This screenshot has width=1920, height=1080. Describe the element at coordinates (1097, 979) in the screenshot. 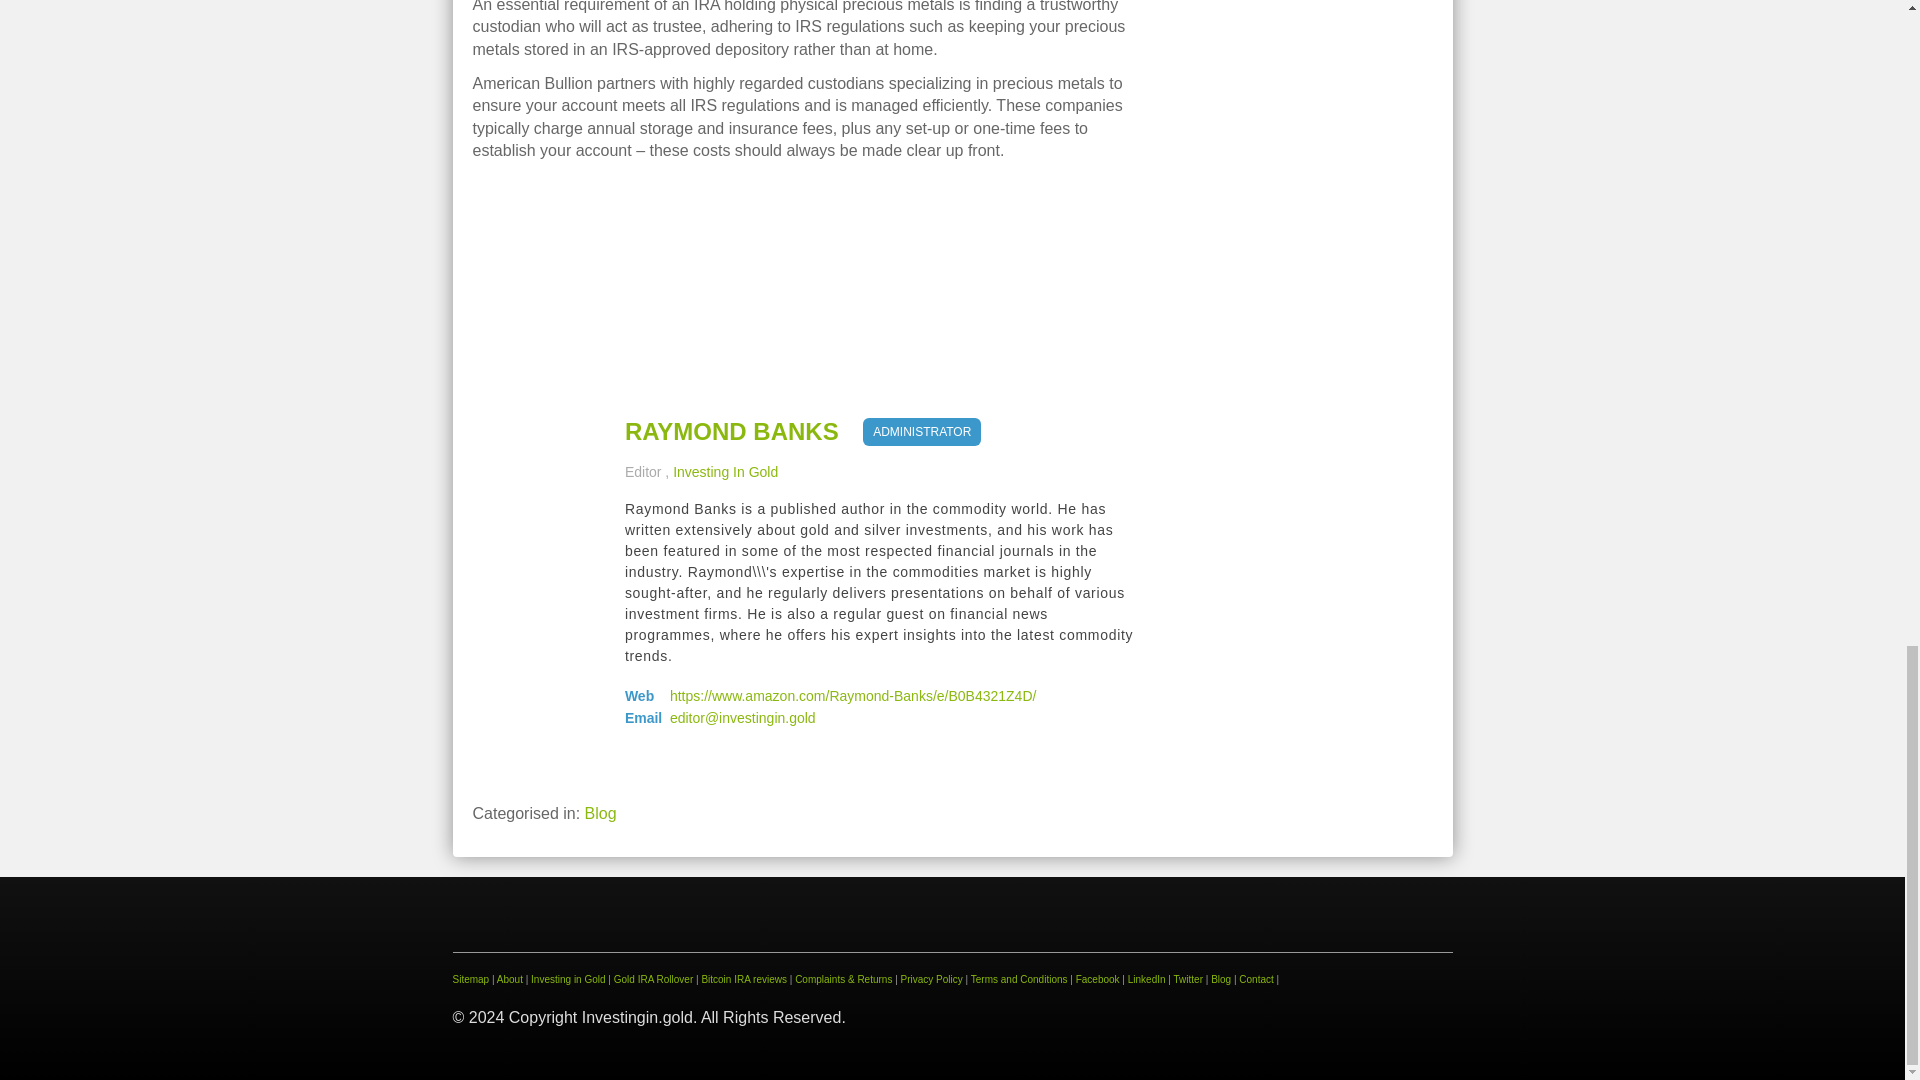

I see `Facebook` at that location.